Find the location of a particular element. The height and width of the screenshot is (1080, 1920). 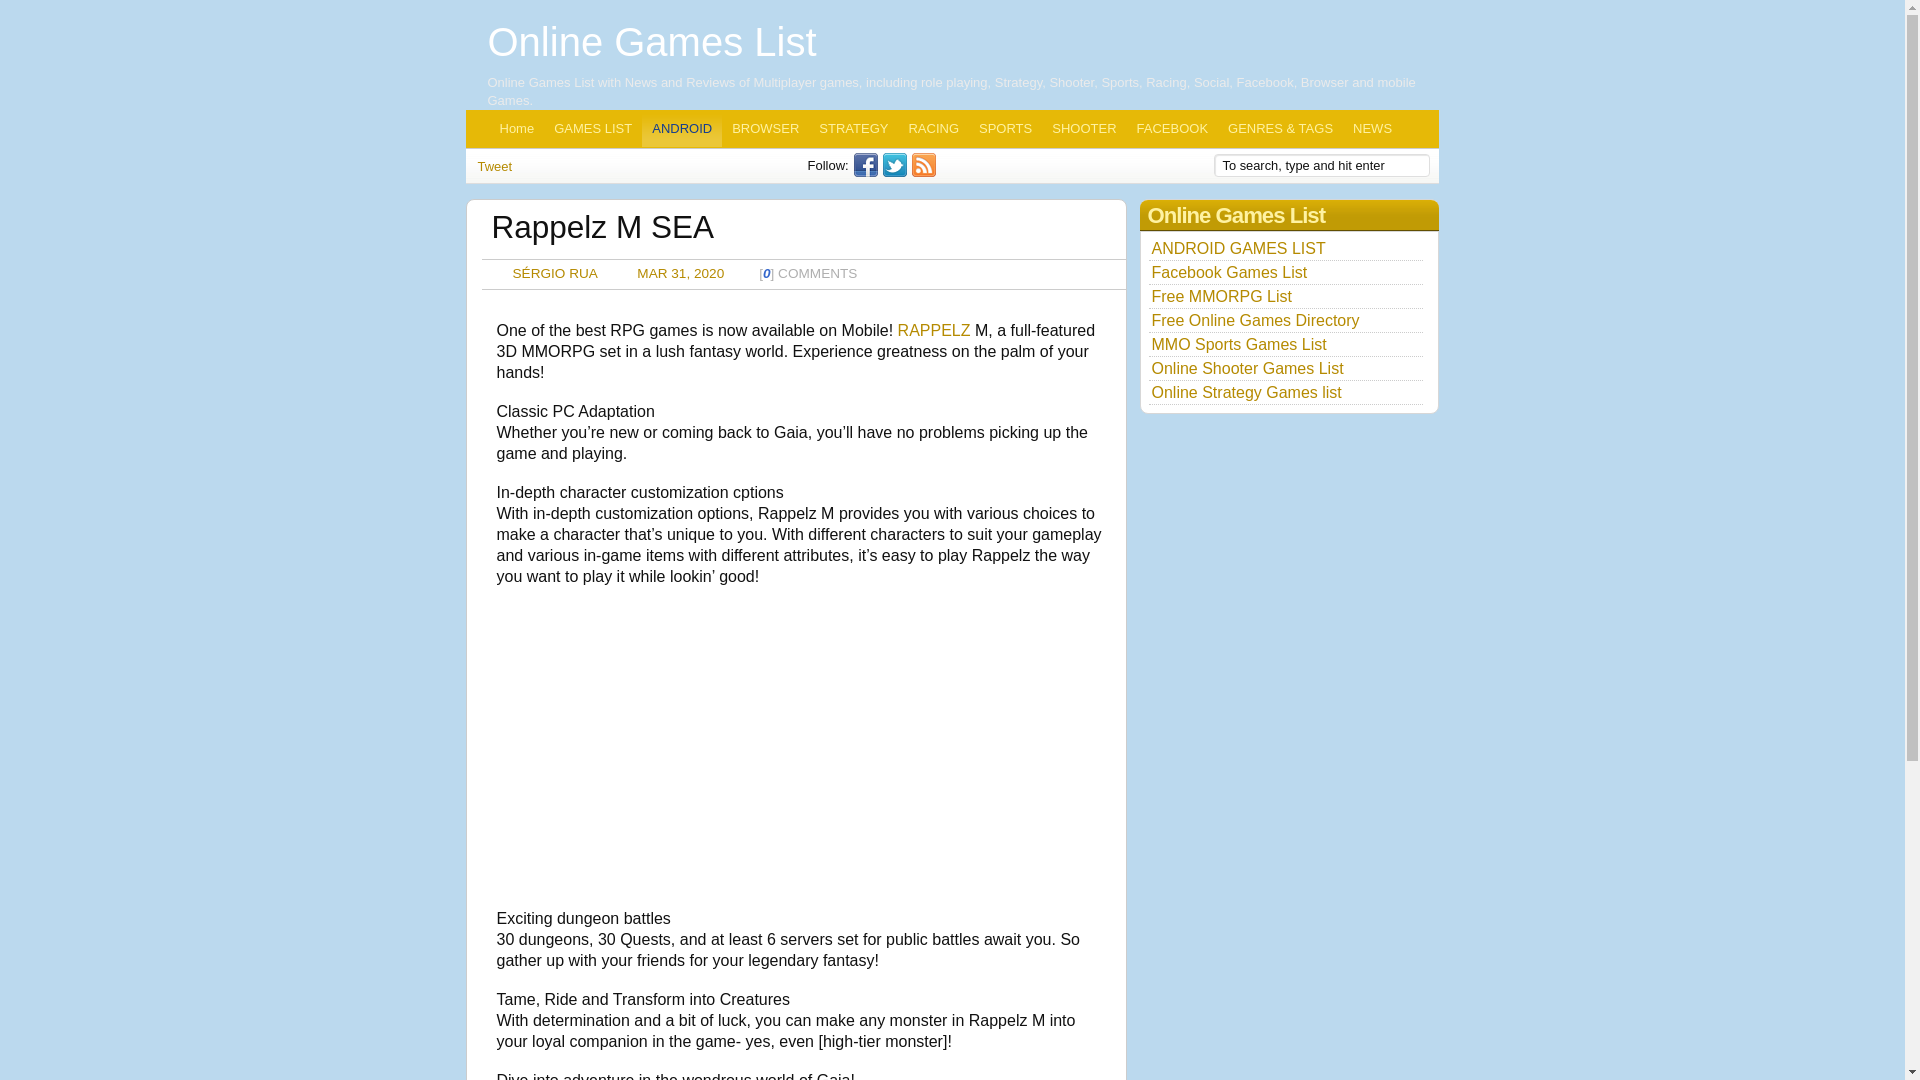

Free Online Games Directory is located at coordinates (1256, 320).